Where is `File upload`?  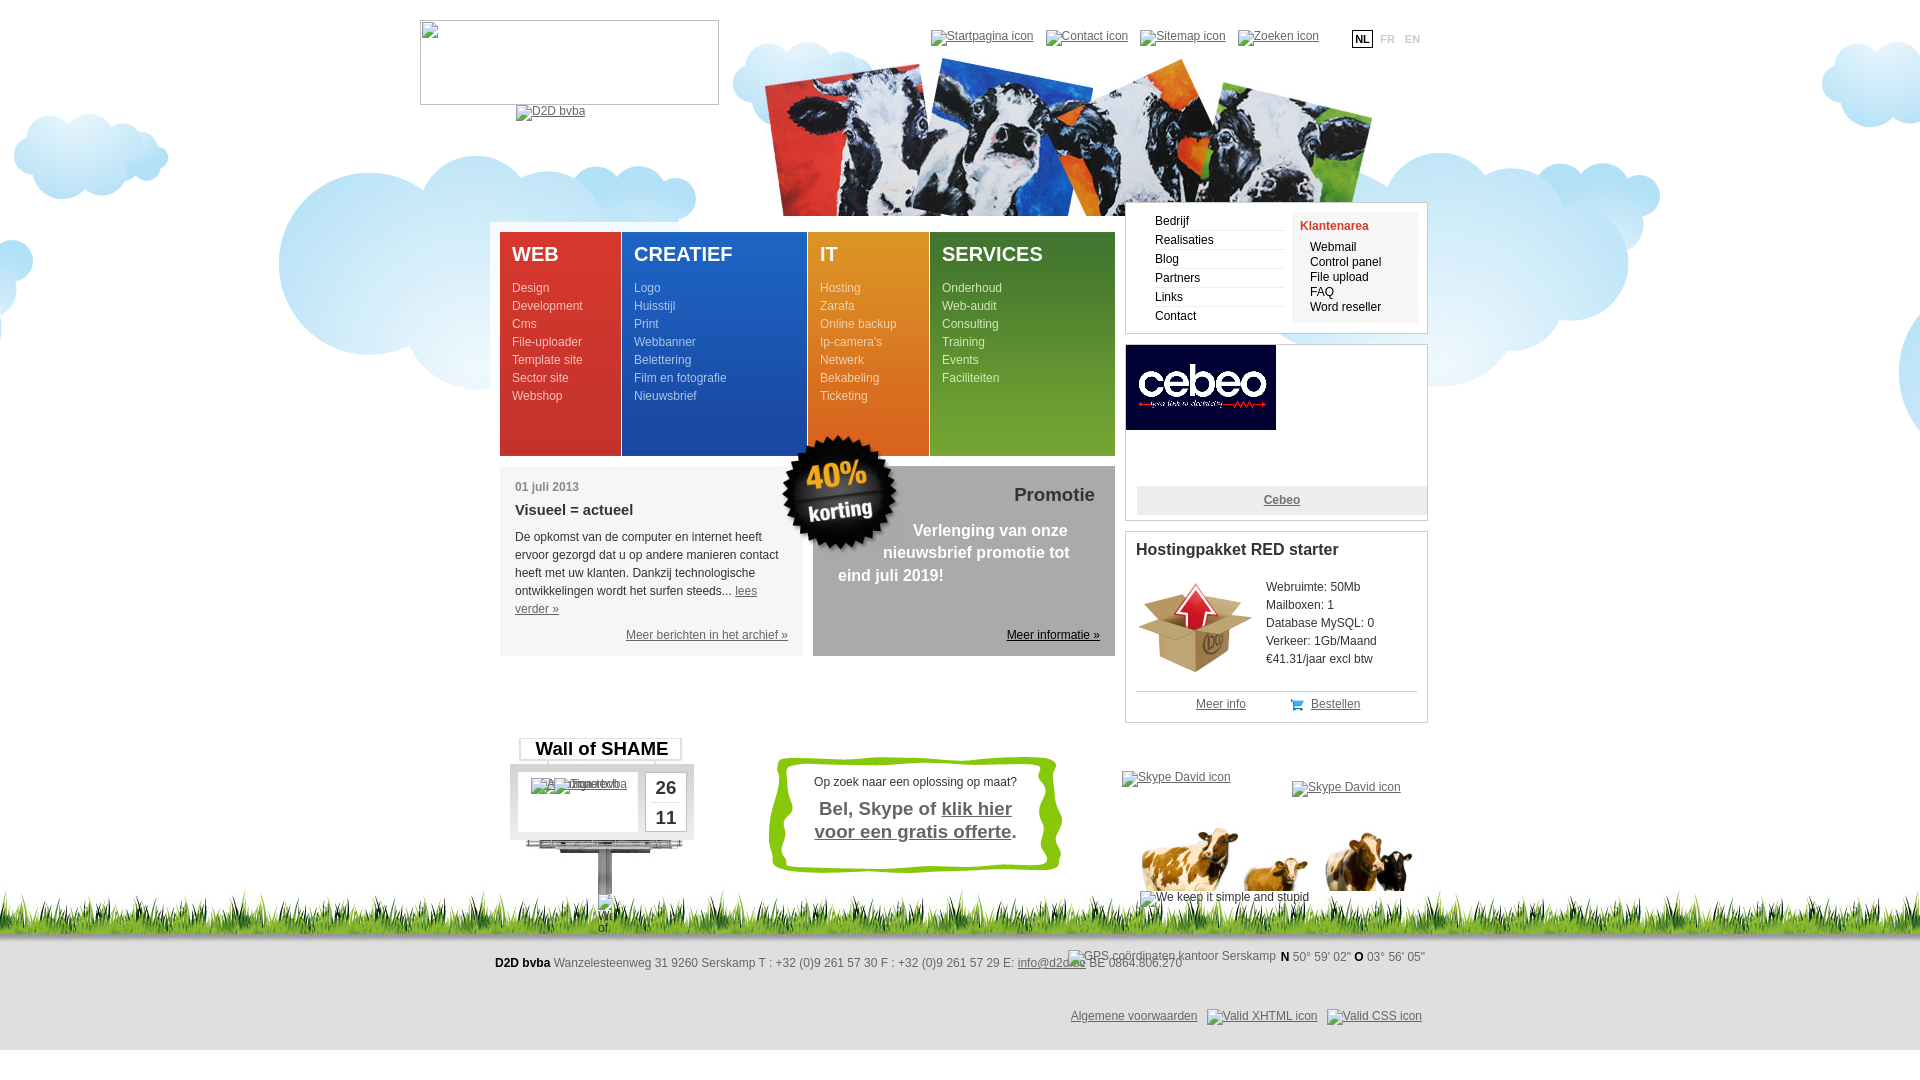 File upload is located at coordinates (1340, 277).